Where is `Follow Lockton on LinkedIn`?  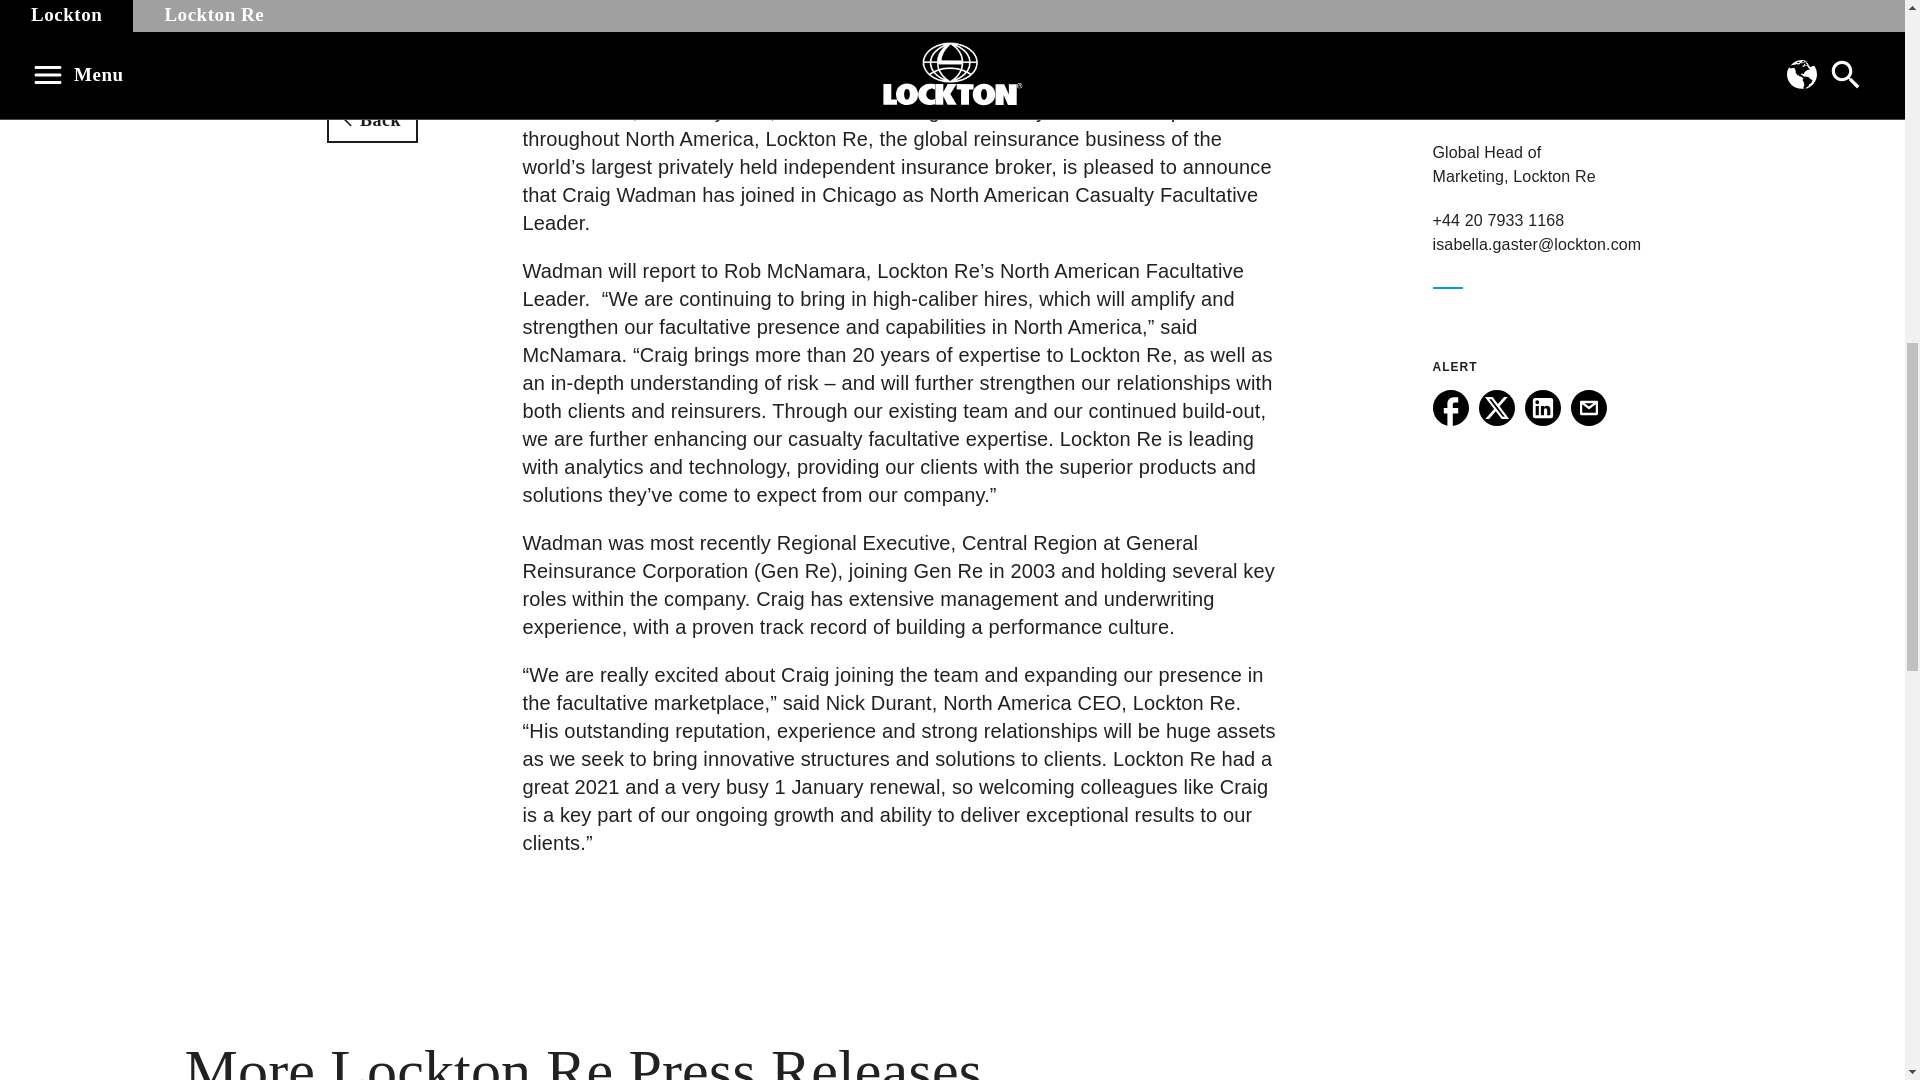 Follow Lockton on LinkedIn is located at coordinates (1542, 420).